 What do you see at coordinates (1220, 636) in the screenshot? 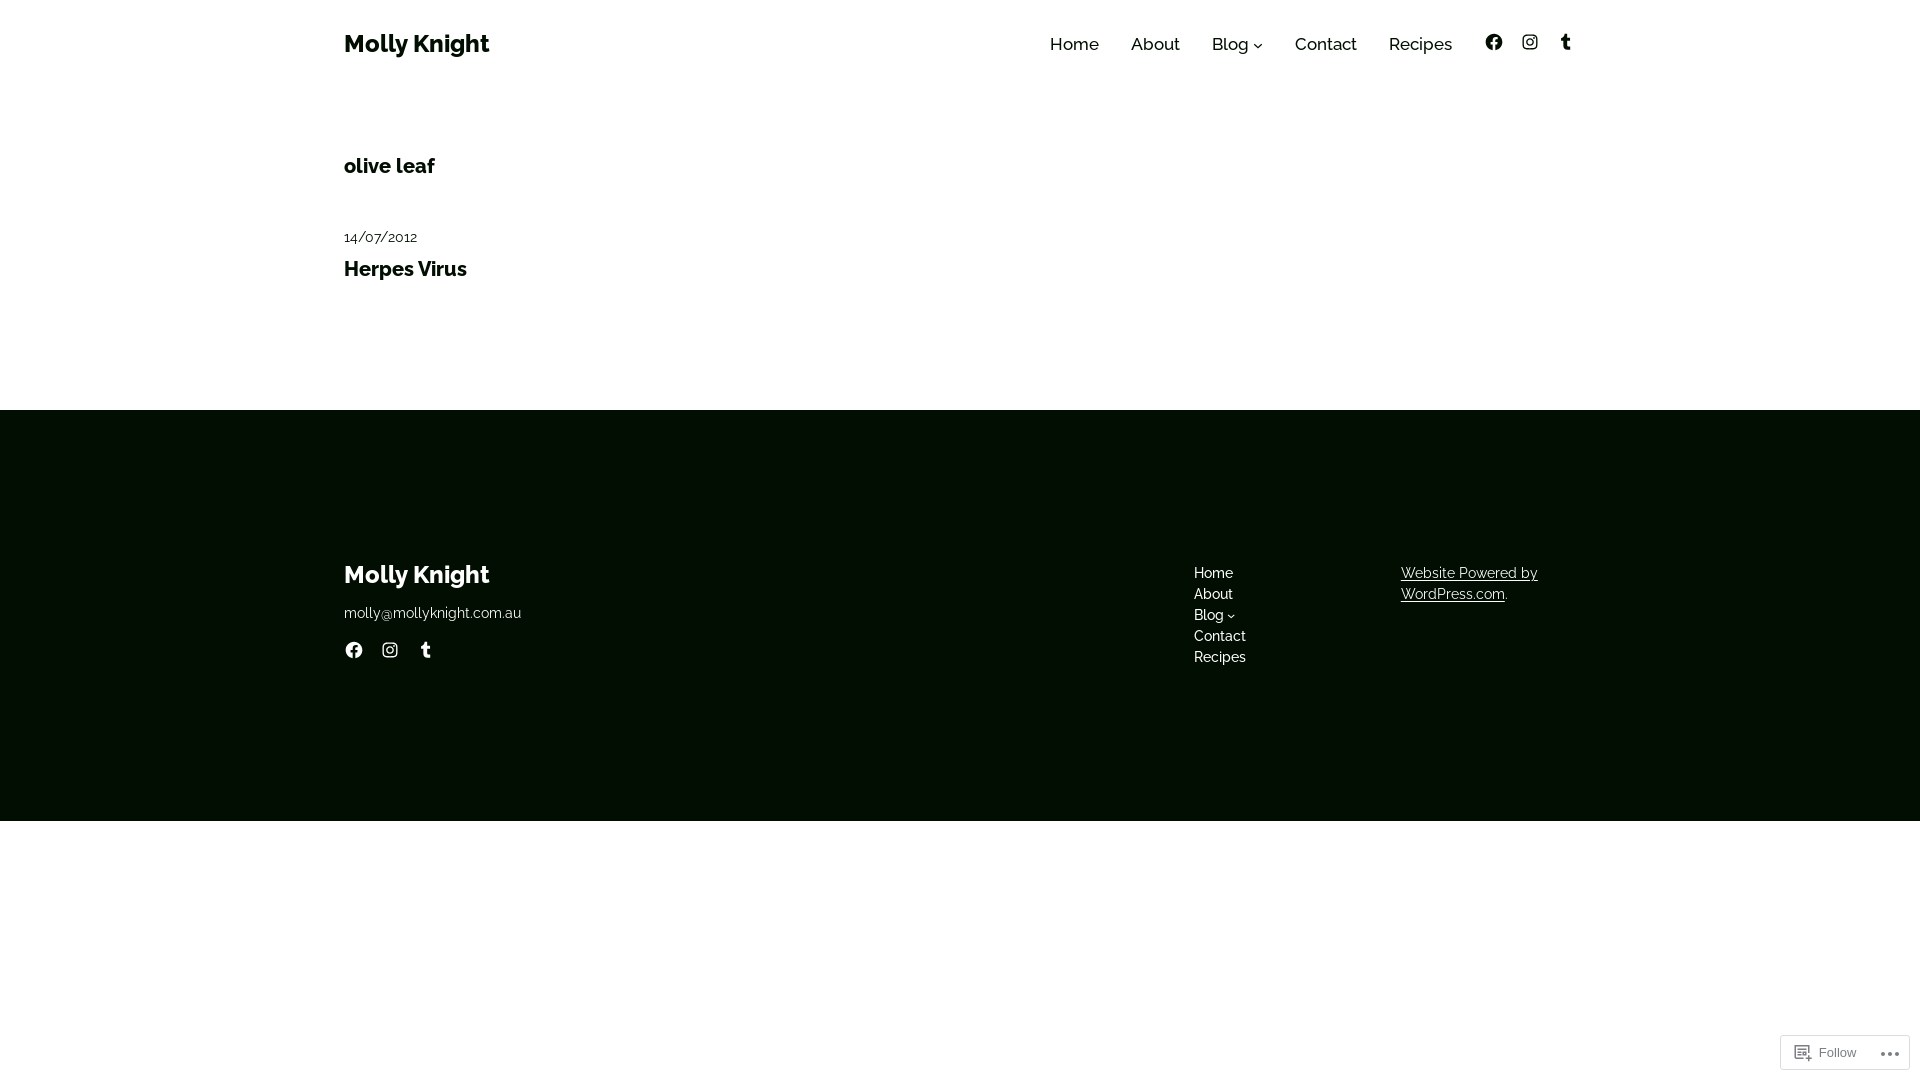
I see `Contact` at bounding box center [1220, 636].